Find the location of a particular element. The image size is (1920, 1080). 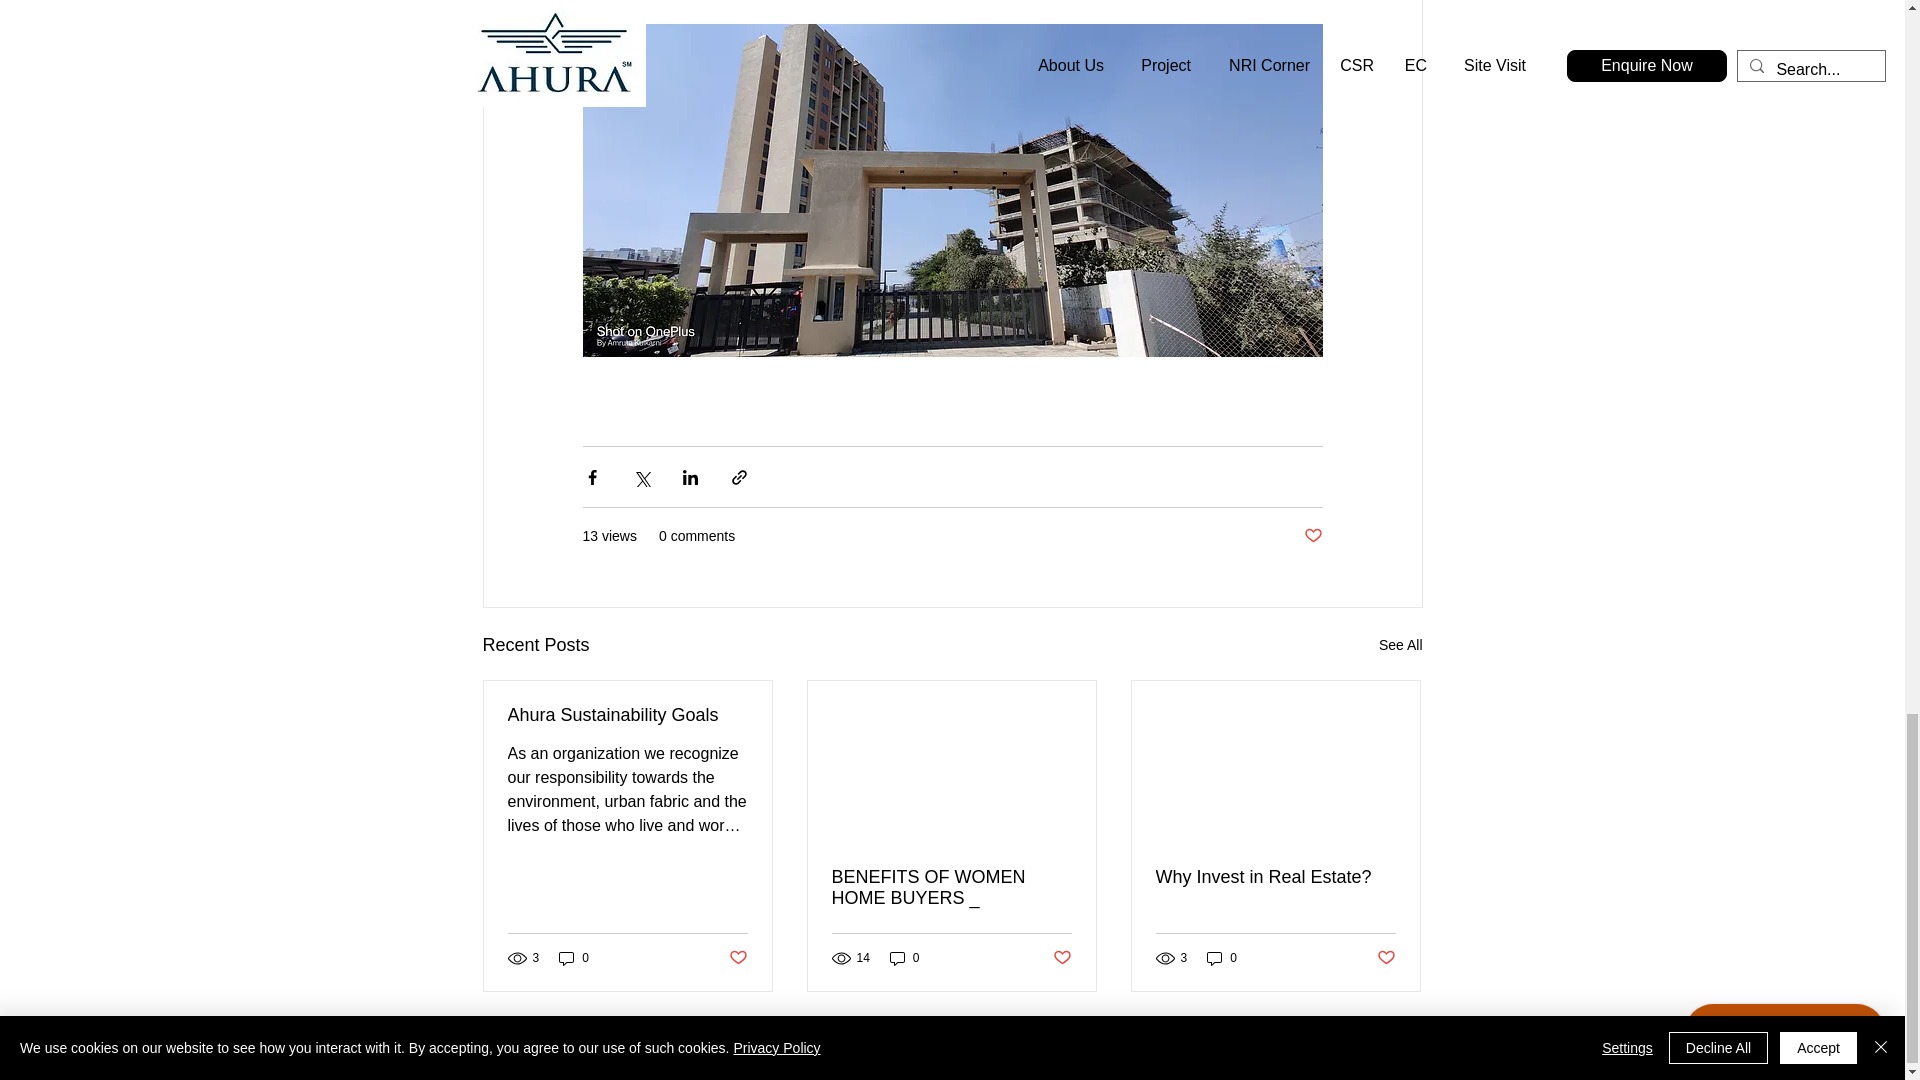

0 is located at coordinates (574, 958).